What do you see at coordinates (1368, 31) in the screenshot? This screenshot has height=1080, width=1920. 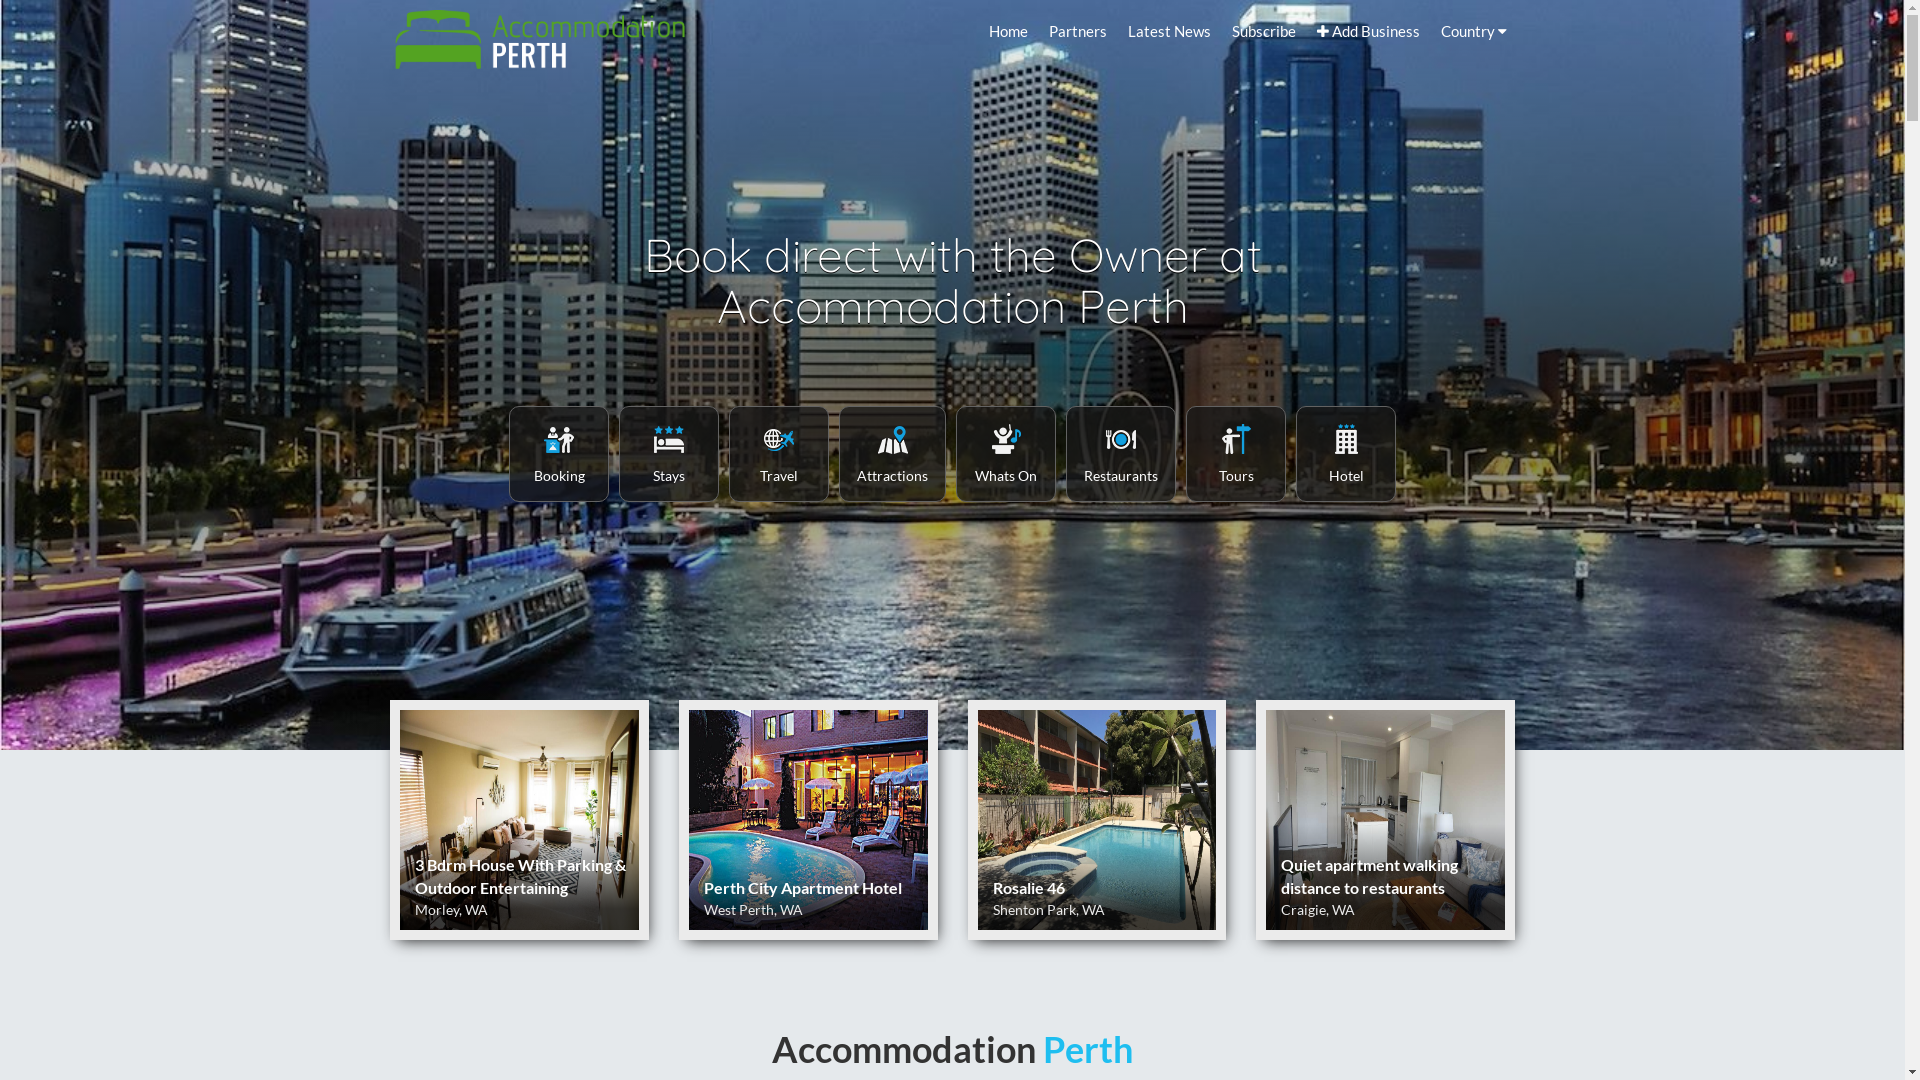 I see `Add Business` at bounding box center [1368, 31].